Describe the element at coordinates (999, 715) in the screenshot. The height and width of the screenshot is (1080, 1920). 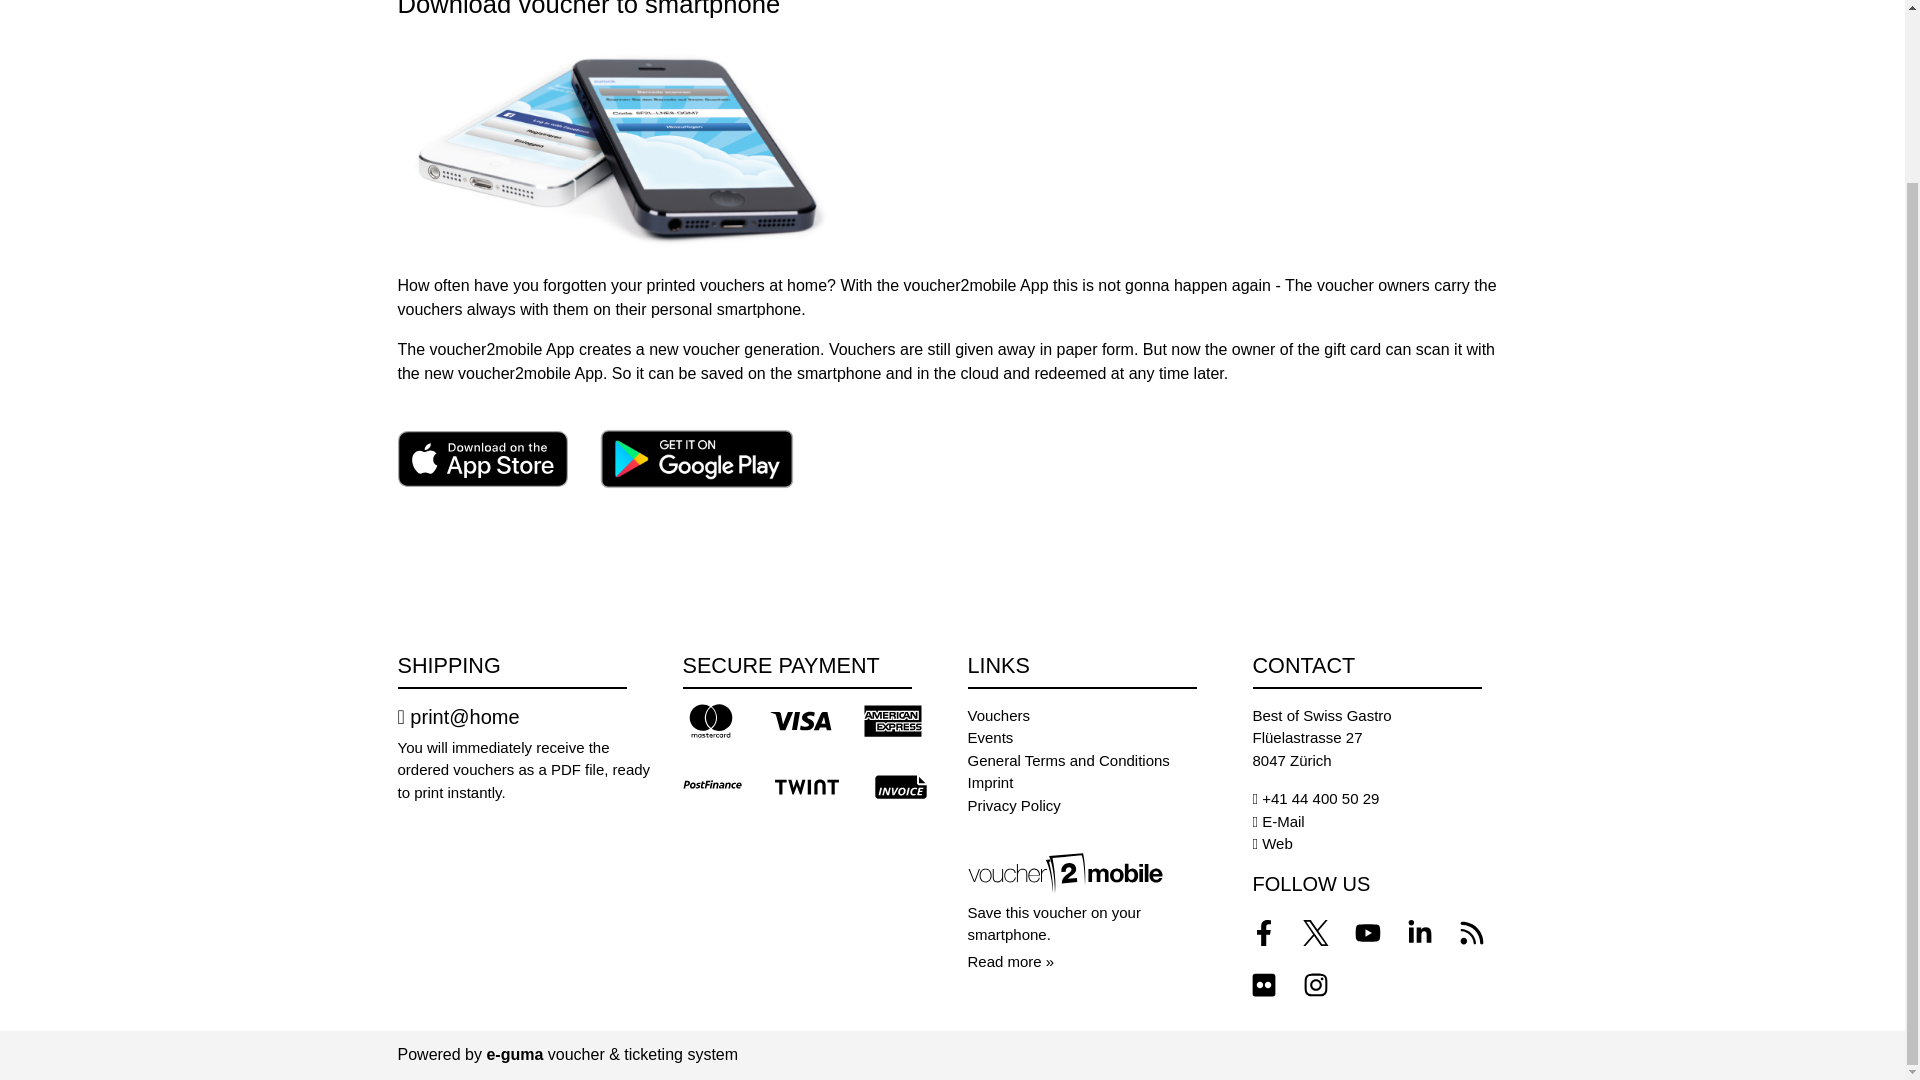
I see `Vouchers` at that location.